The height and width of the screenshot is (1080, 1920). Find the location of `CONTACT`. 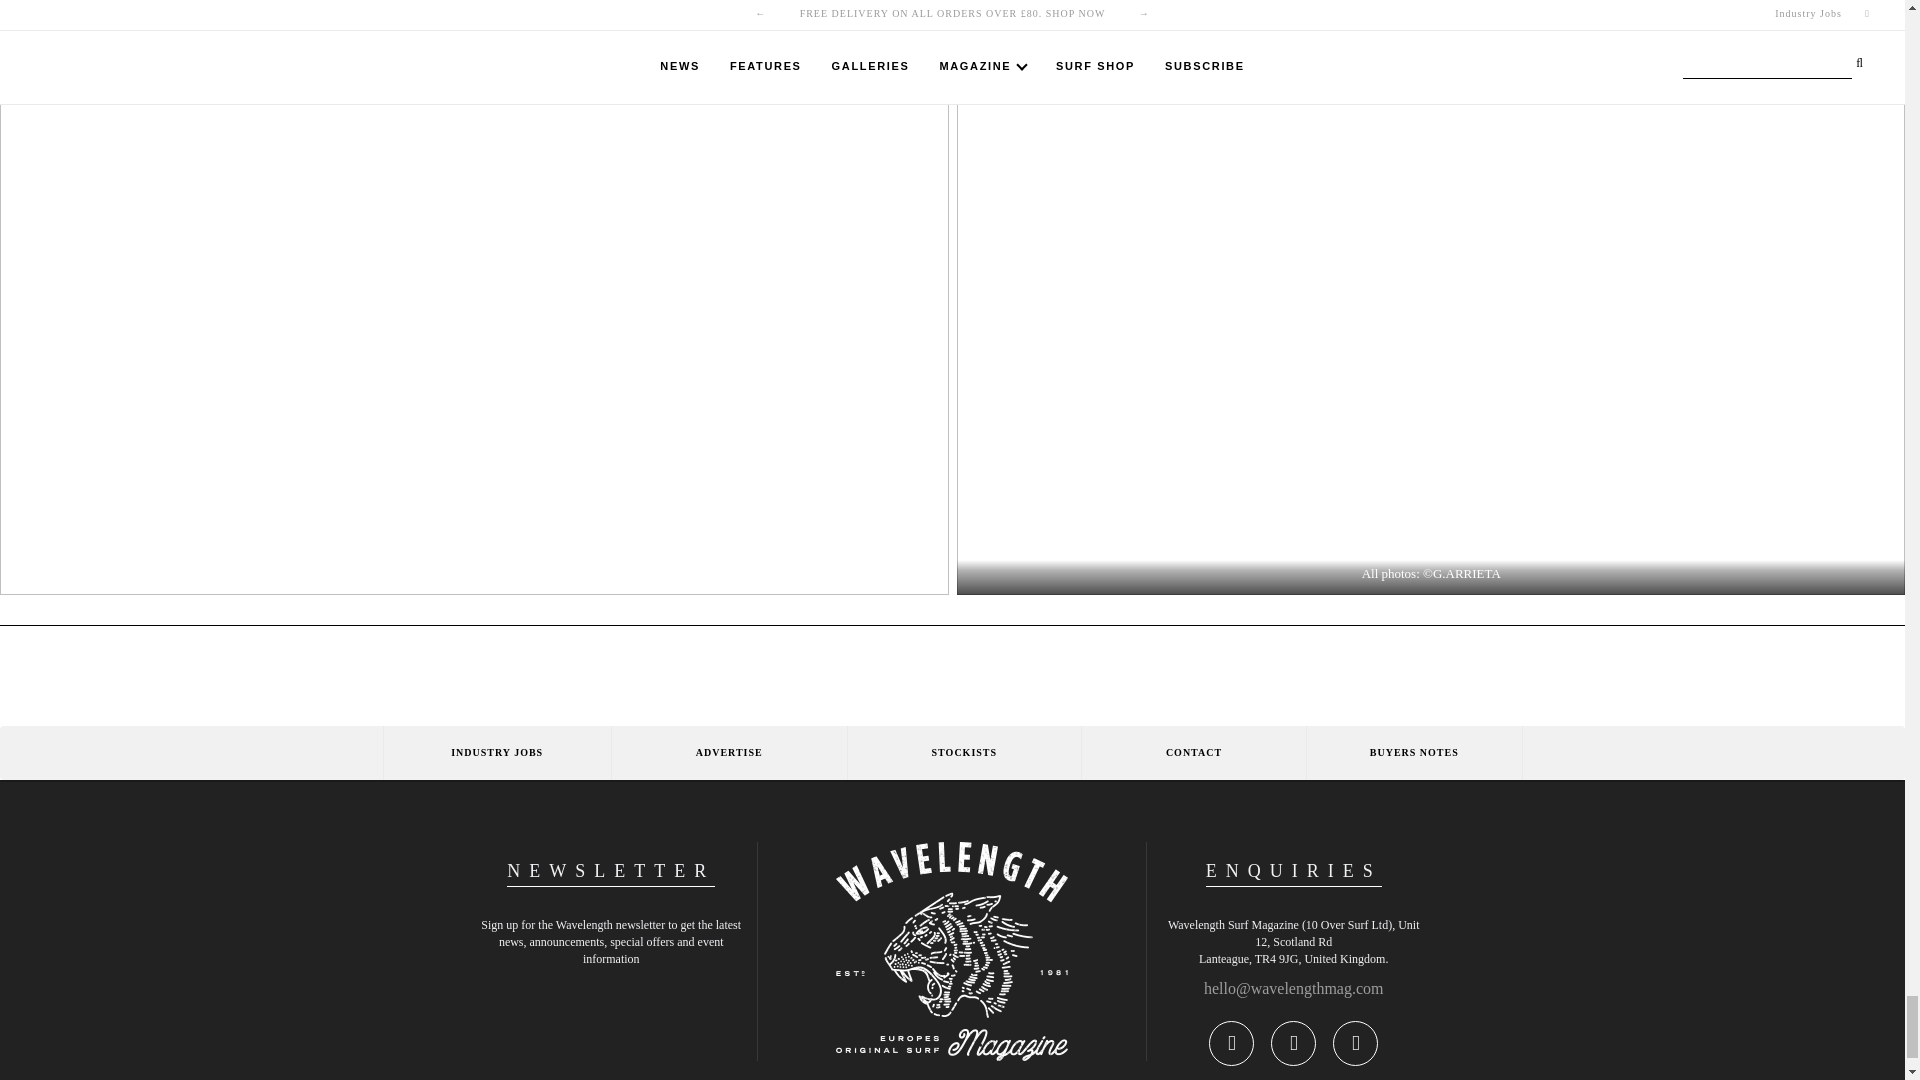

CONTACT is located at coordinates (1192, 752).